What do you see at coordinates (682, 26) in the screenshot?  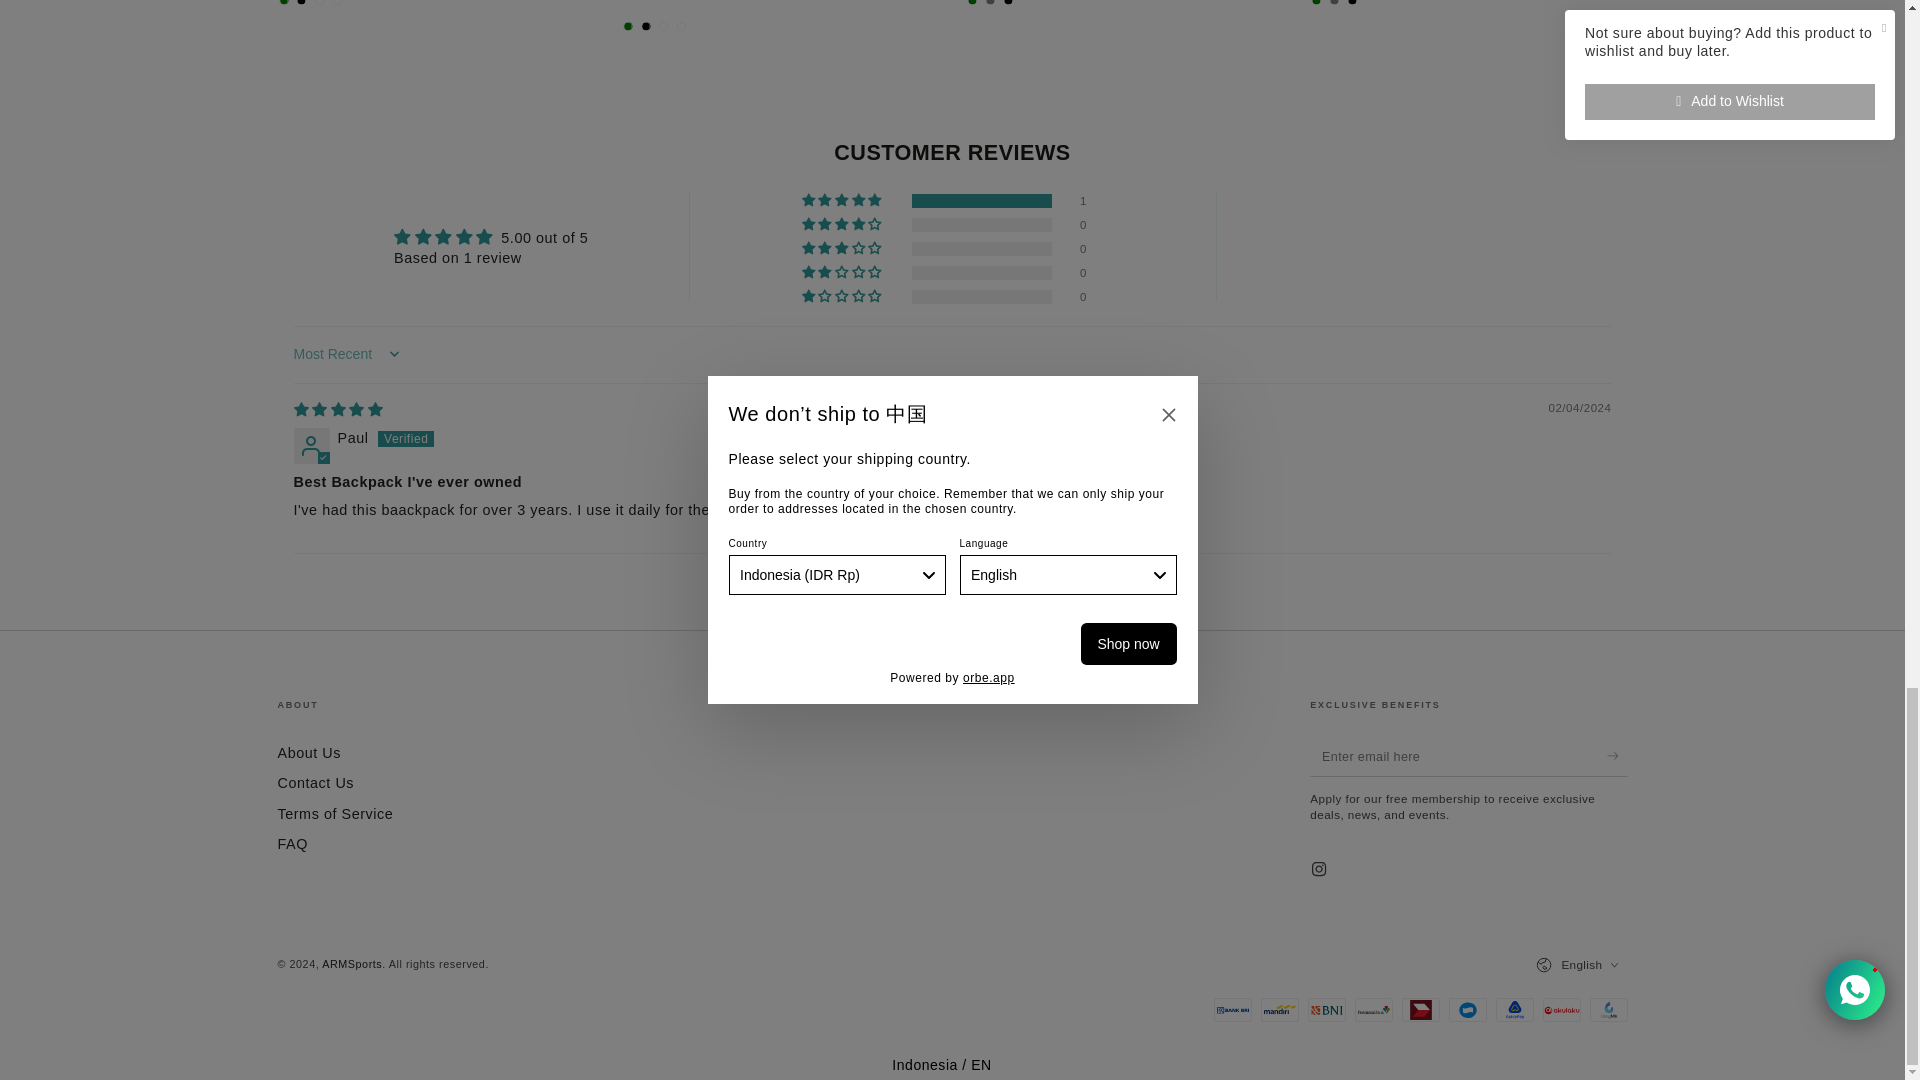 I see `Desert` at bounding box center [682, 26].